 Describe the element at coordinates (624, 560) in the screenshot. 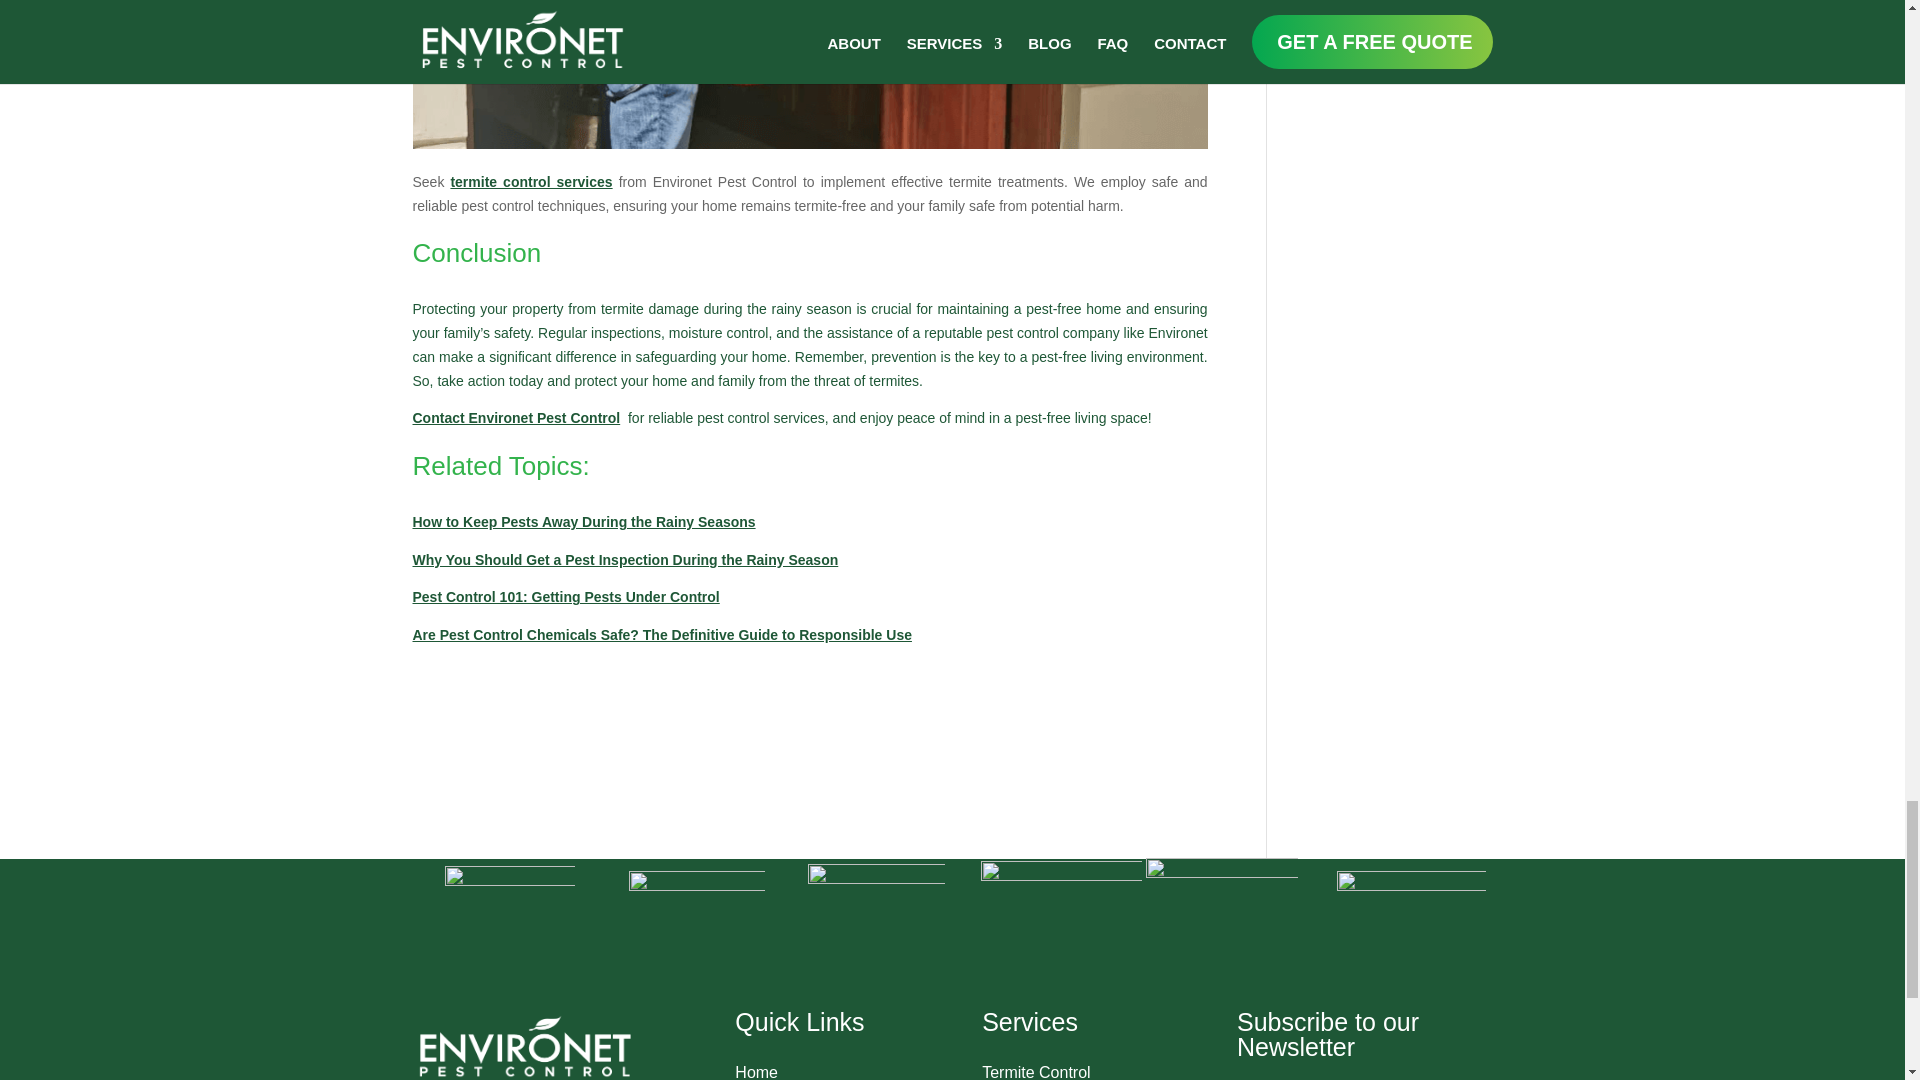

I see `Why You Should Get a Pest Inspection During the Rainy Season` at that location.